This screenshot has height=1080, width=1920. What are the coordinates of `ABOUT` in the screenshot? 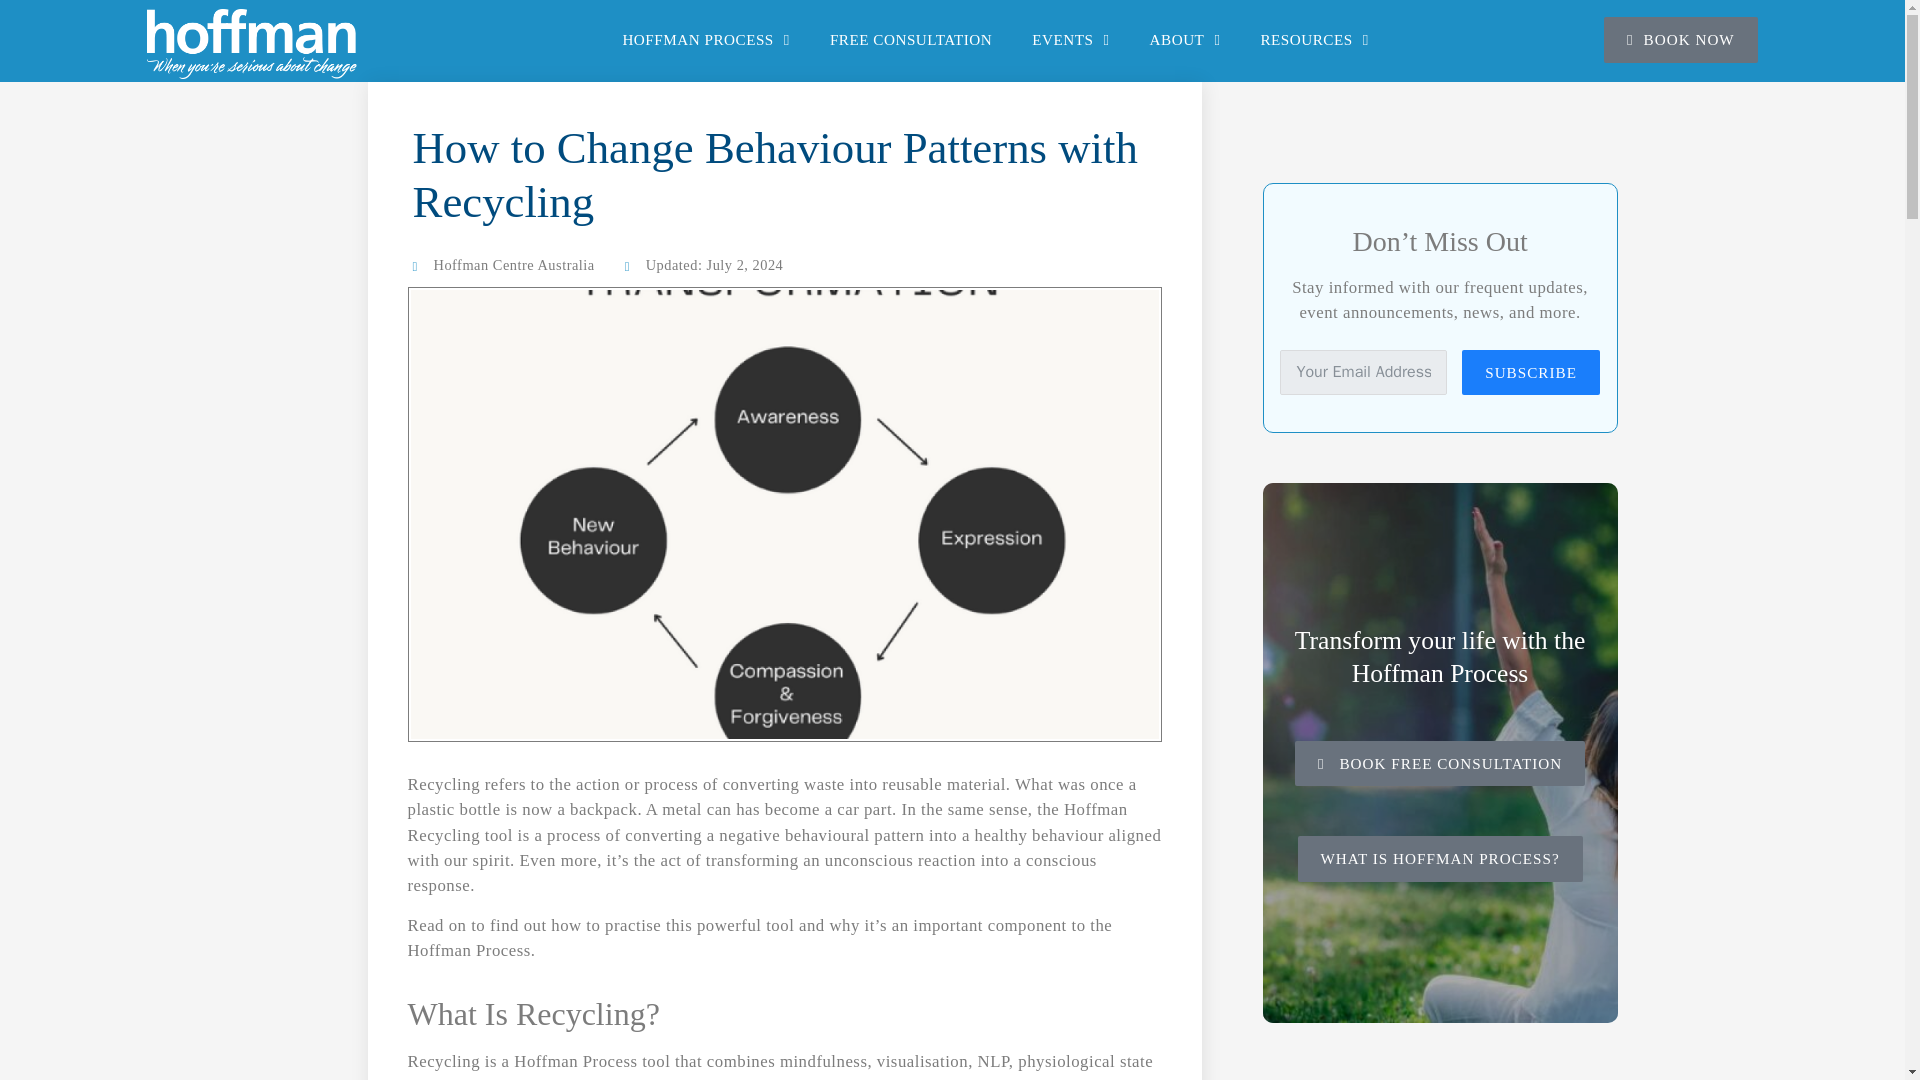 It's located at (1186, 40).